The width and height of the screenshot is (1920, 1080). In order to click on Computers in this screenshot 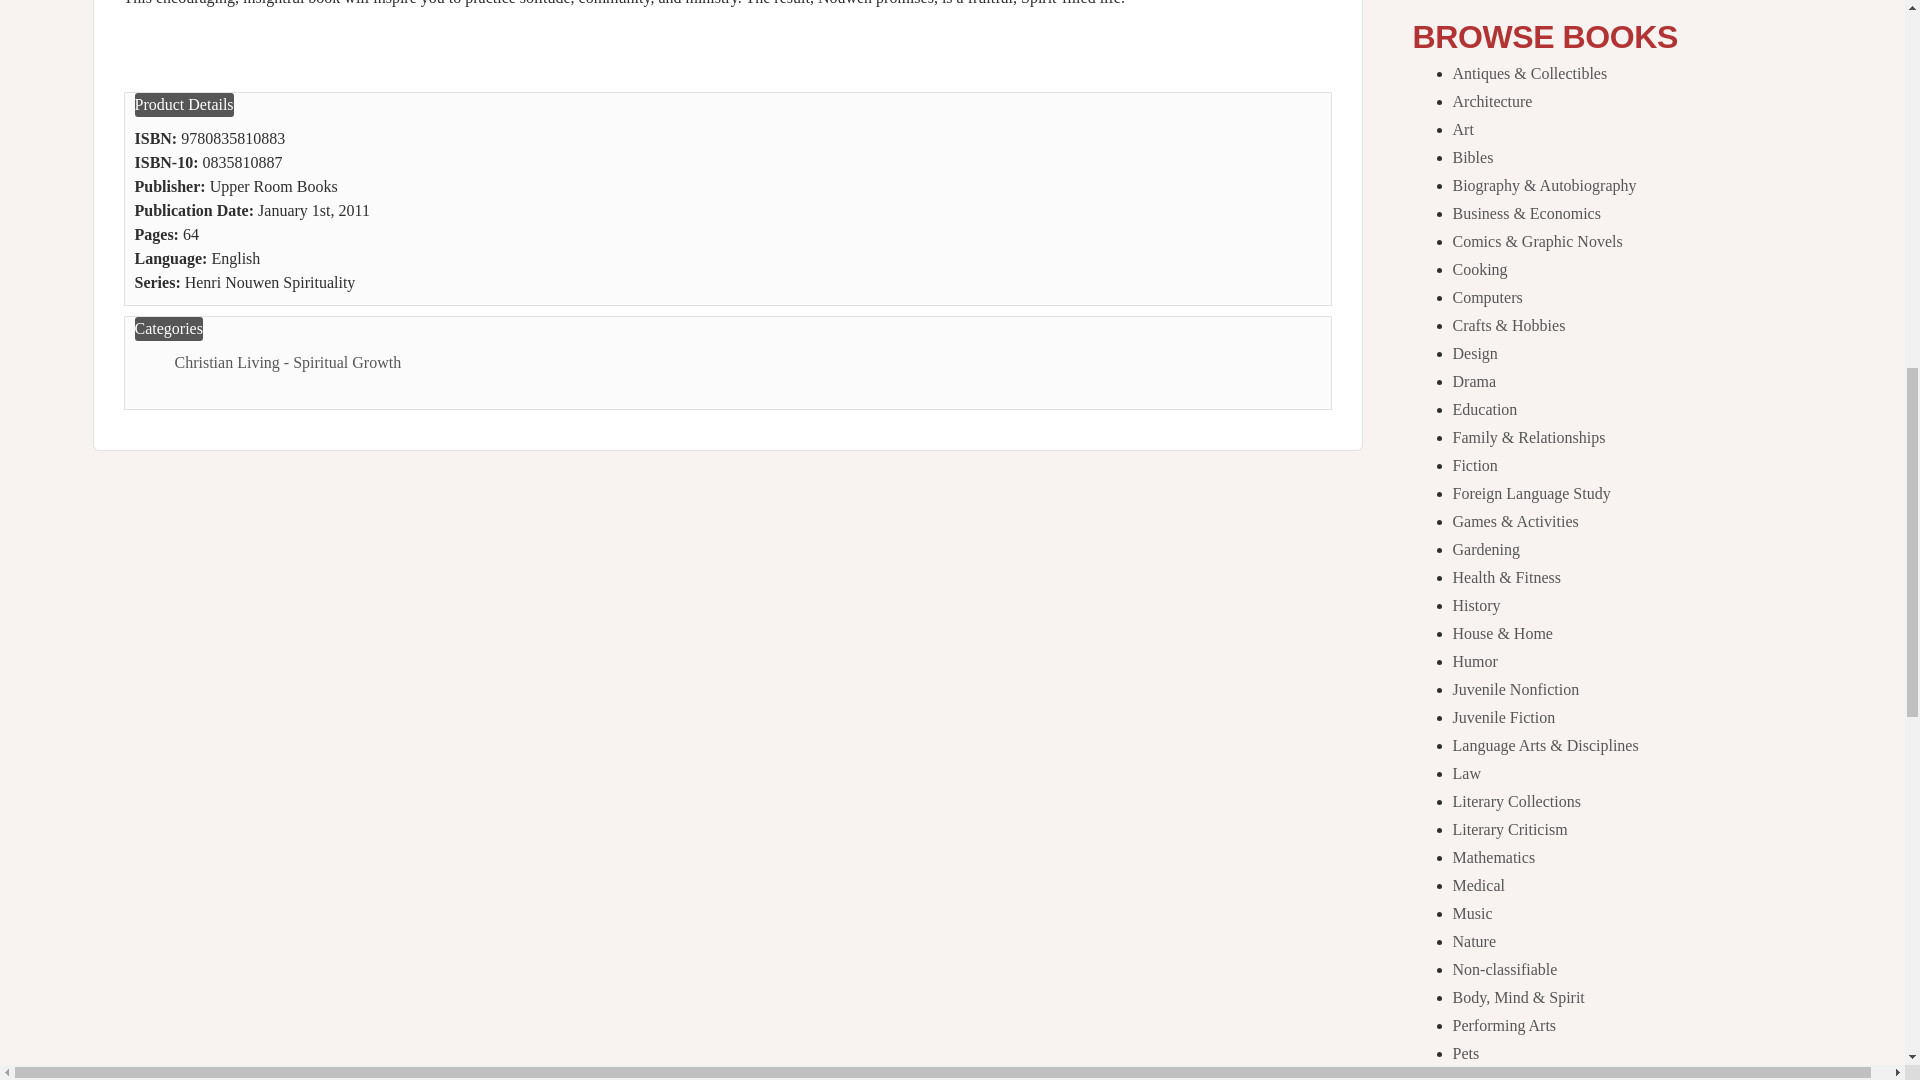, I will do `click(1486, 297)`.